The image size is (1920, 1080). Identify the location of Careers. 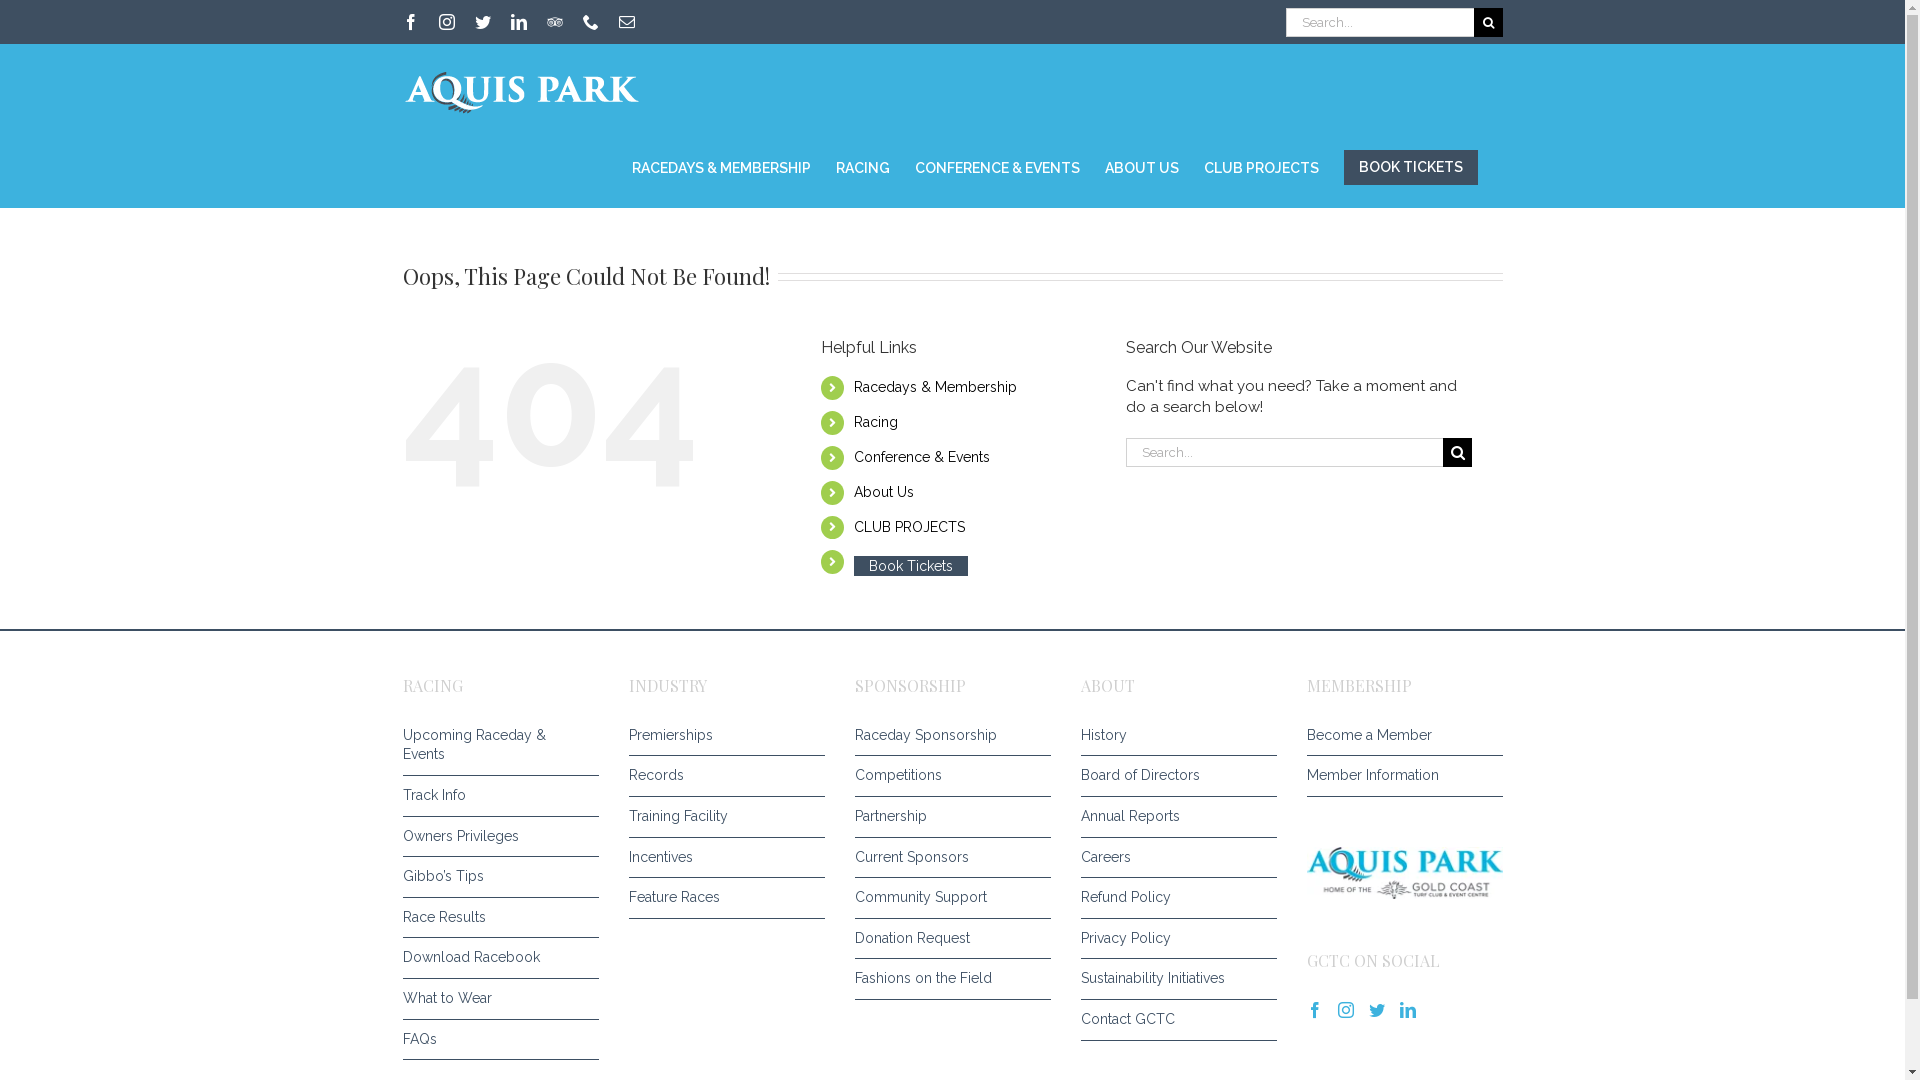
(1173, 858).